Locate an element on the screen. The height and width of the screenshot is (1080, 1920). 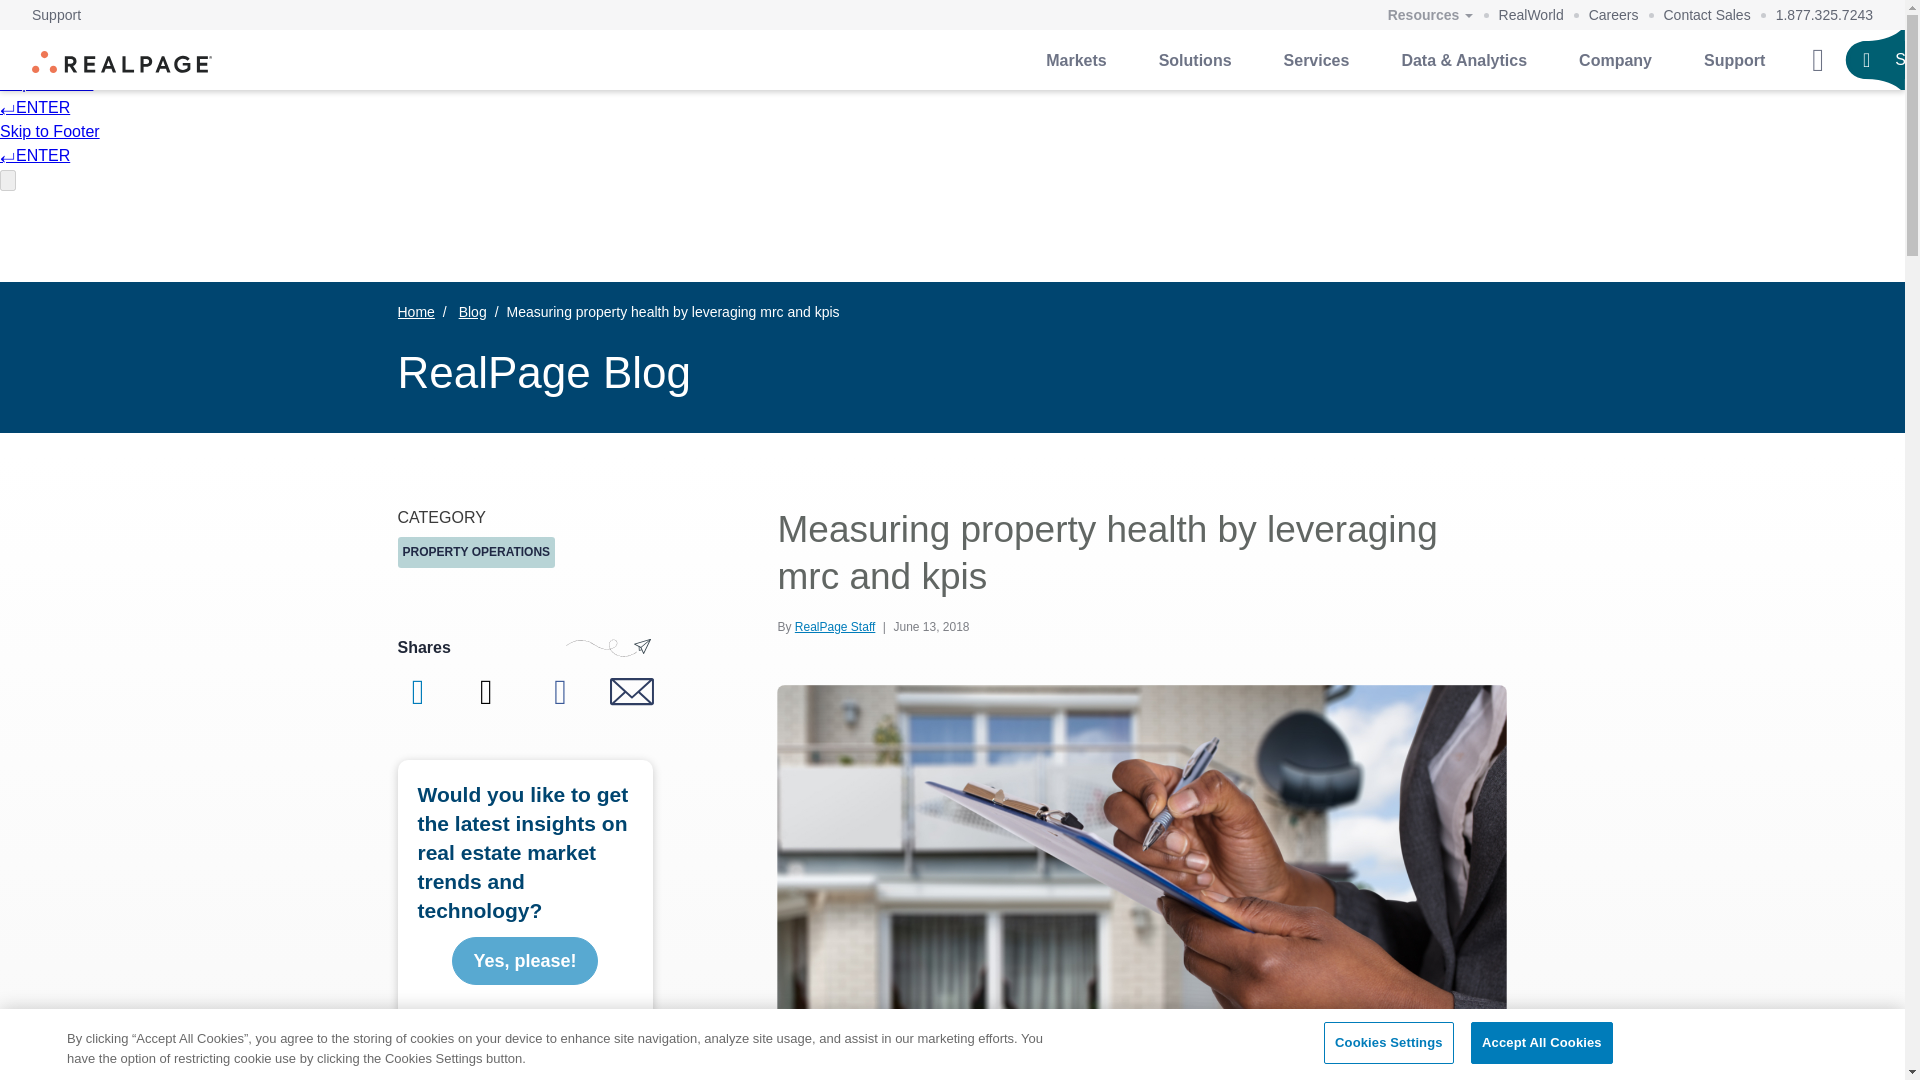
Solutions is located at coordinates (1194, 60).